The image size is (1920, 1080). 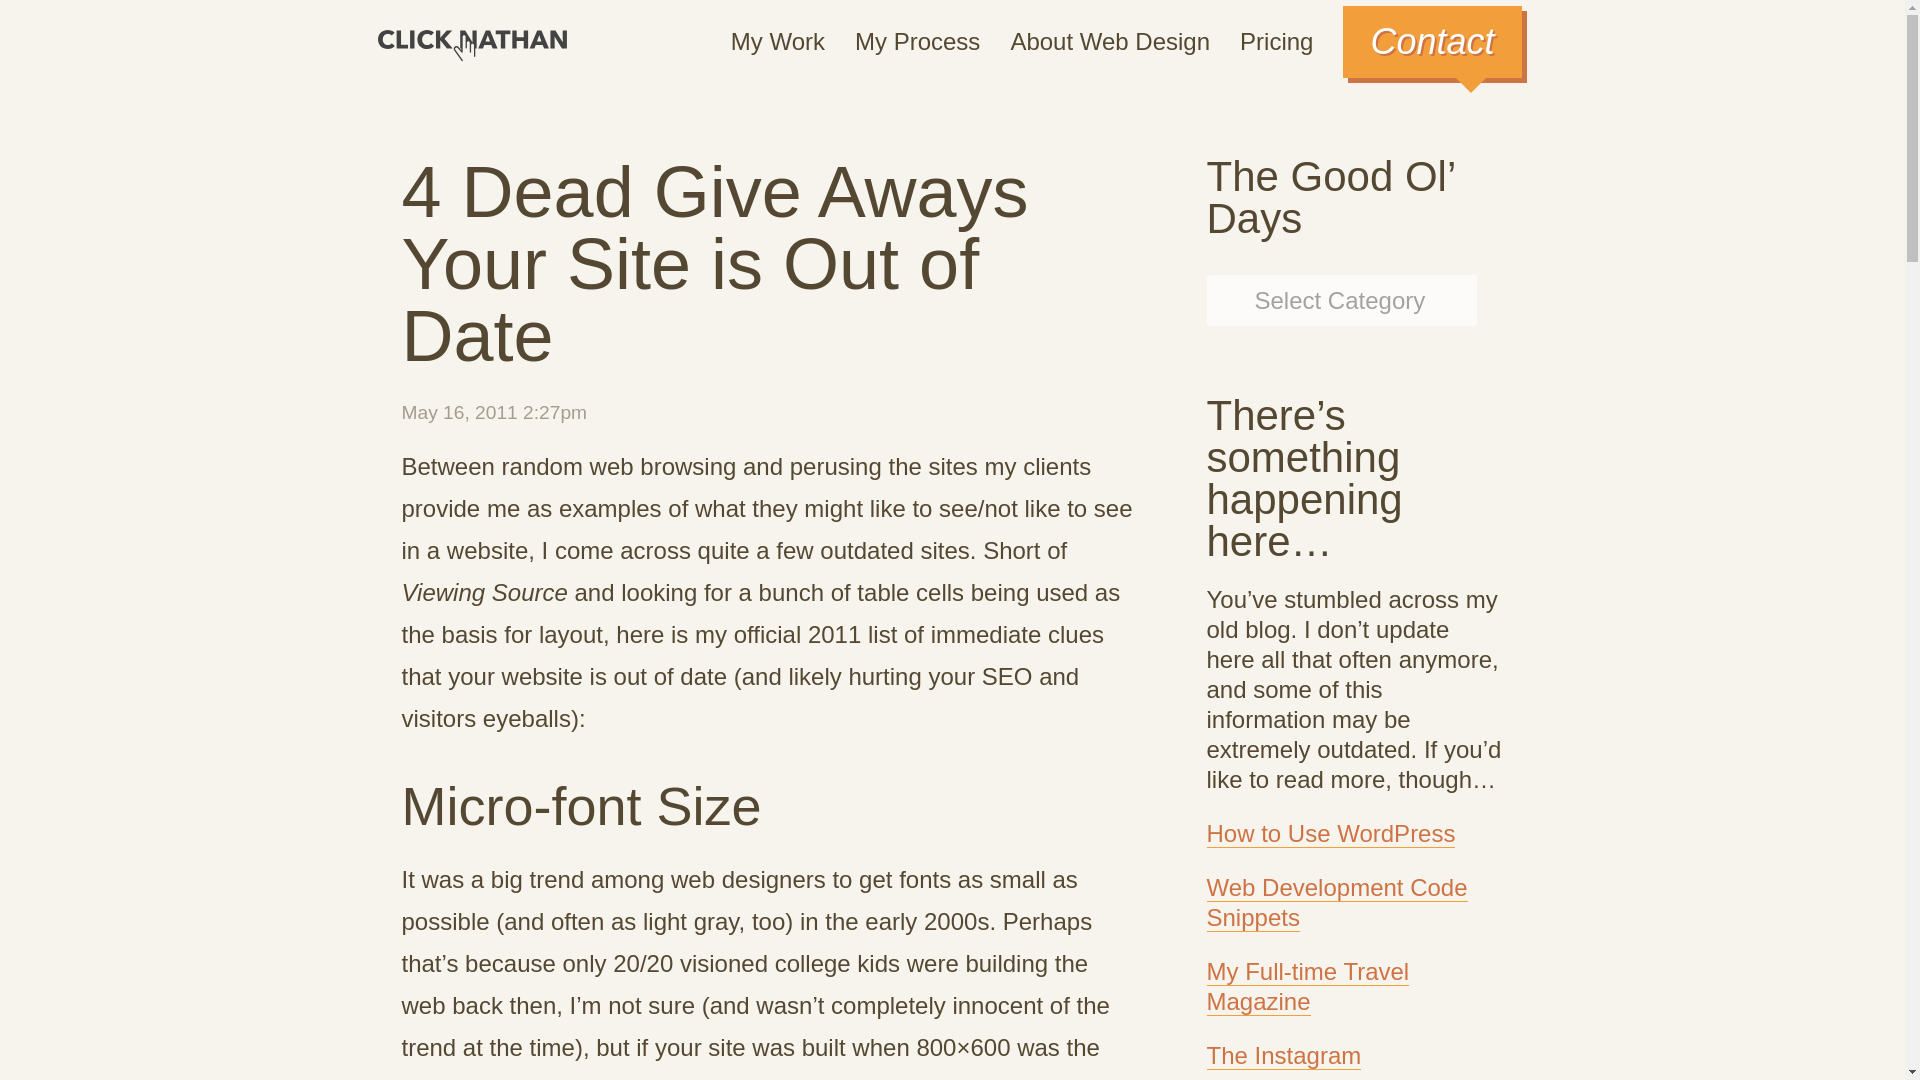 What do you see at coordinates (1109, 42) in the screenshot?
I see `About Web Design` at bounding box center [1109, 42].